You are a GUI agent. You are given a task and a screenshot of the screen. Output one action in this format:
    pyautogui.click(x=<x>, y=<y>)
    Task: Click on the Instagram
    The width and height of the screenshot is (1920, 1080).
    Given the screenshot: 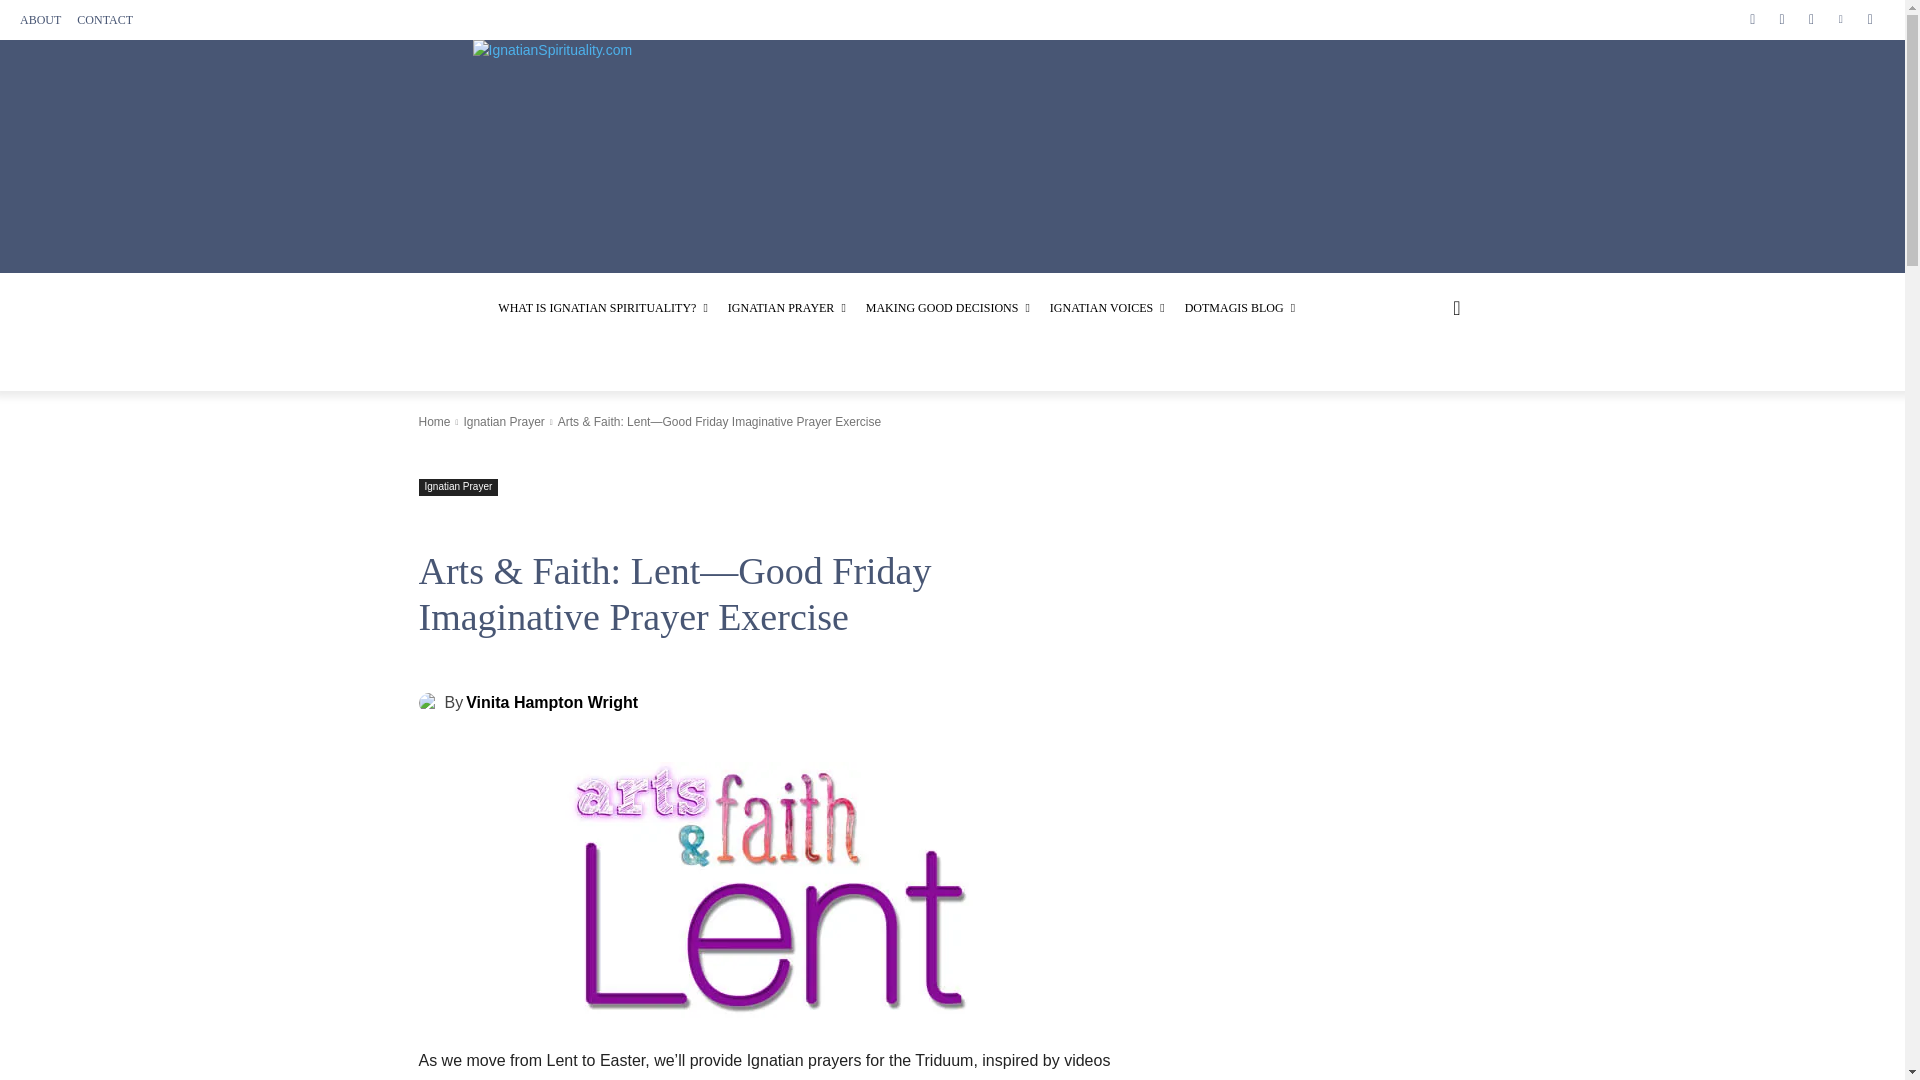 What is the action you would take?
    pyautogui.click(x=1780, y=19)
    